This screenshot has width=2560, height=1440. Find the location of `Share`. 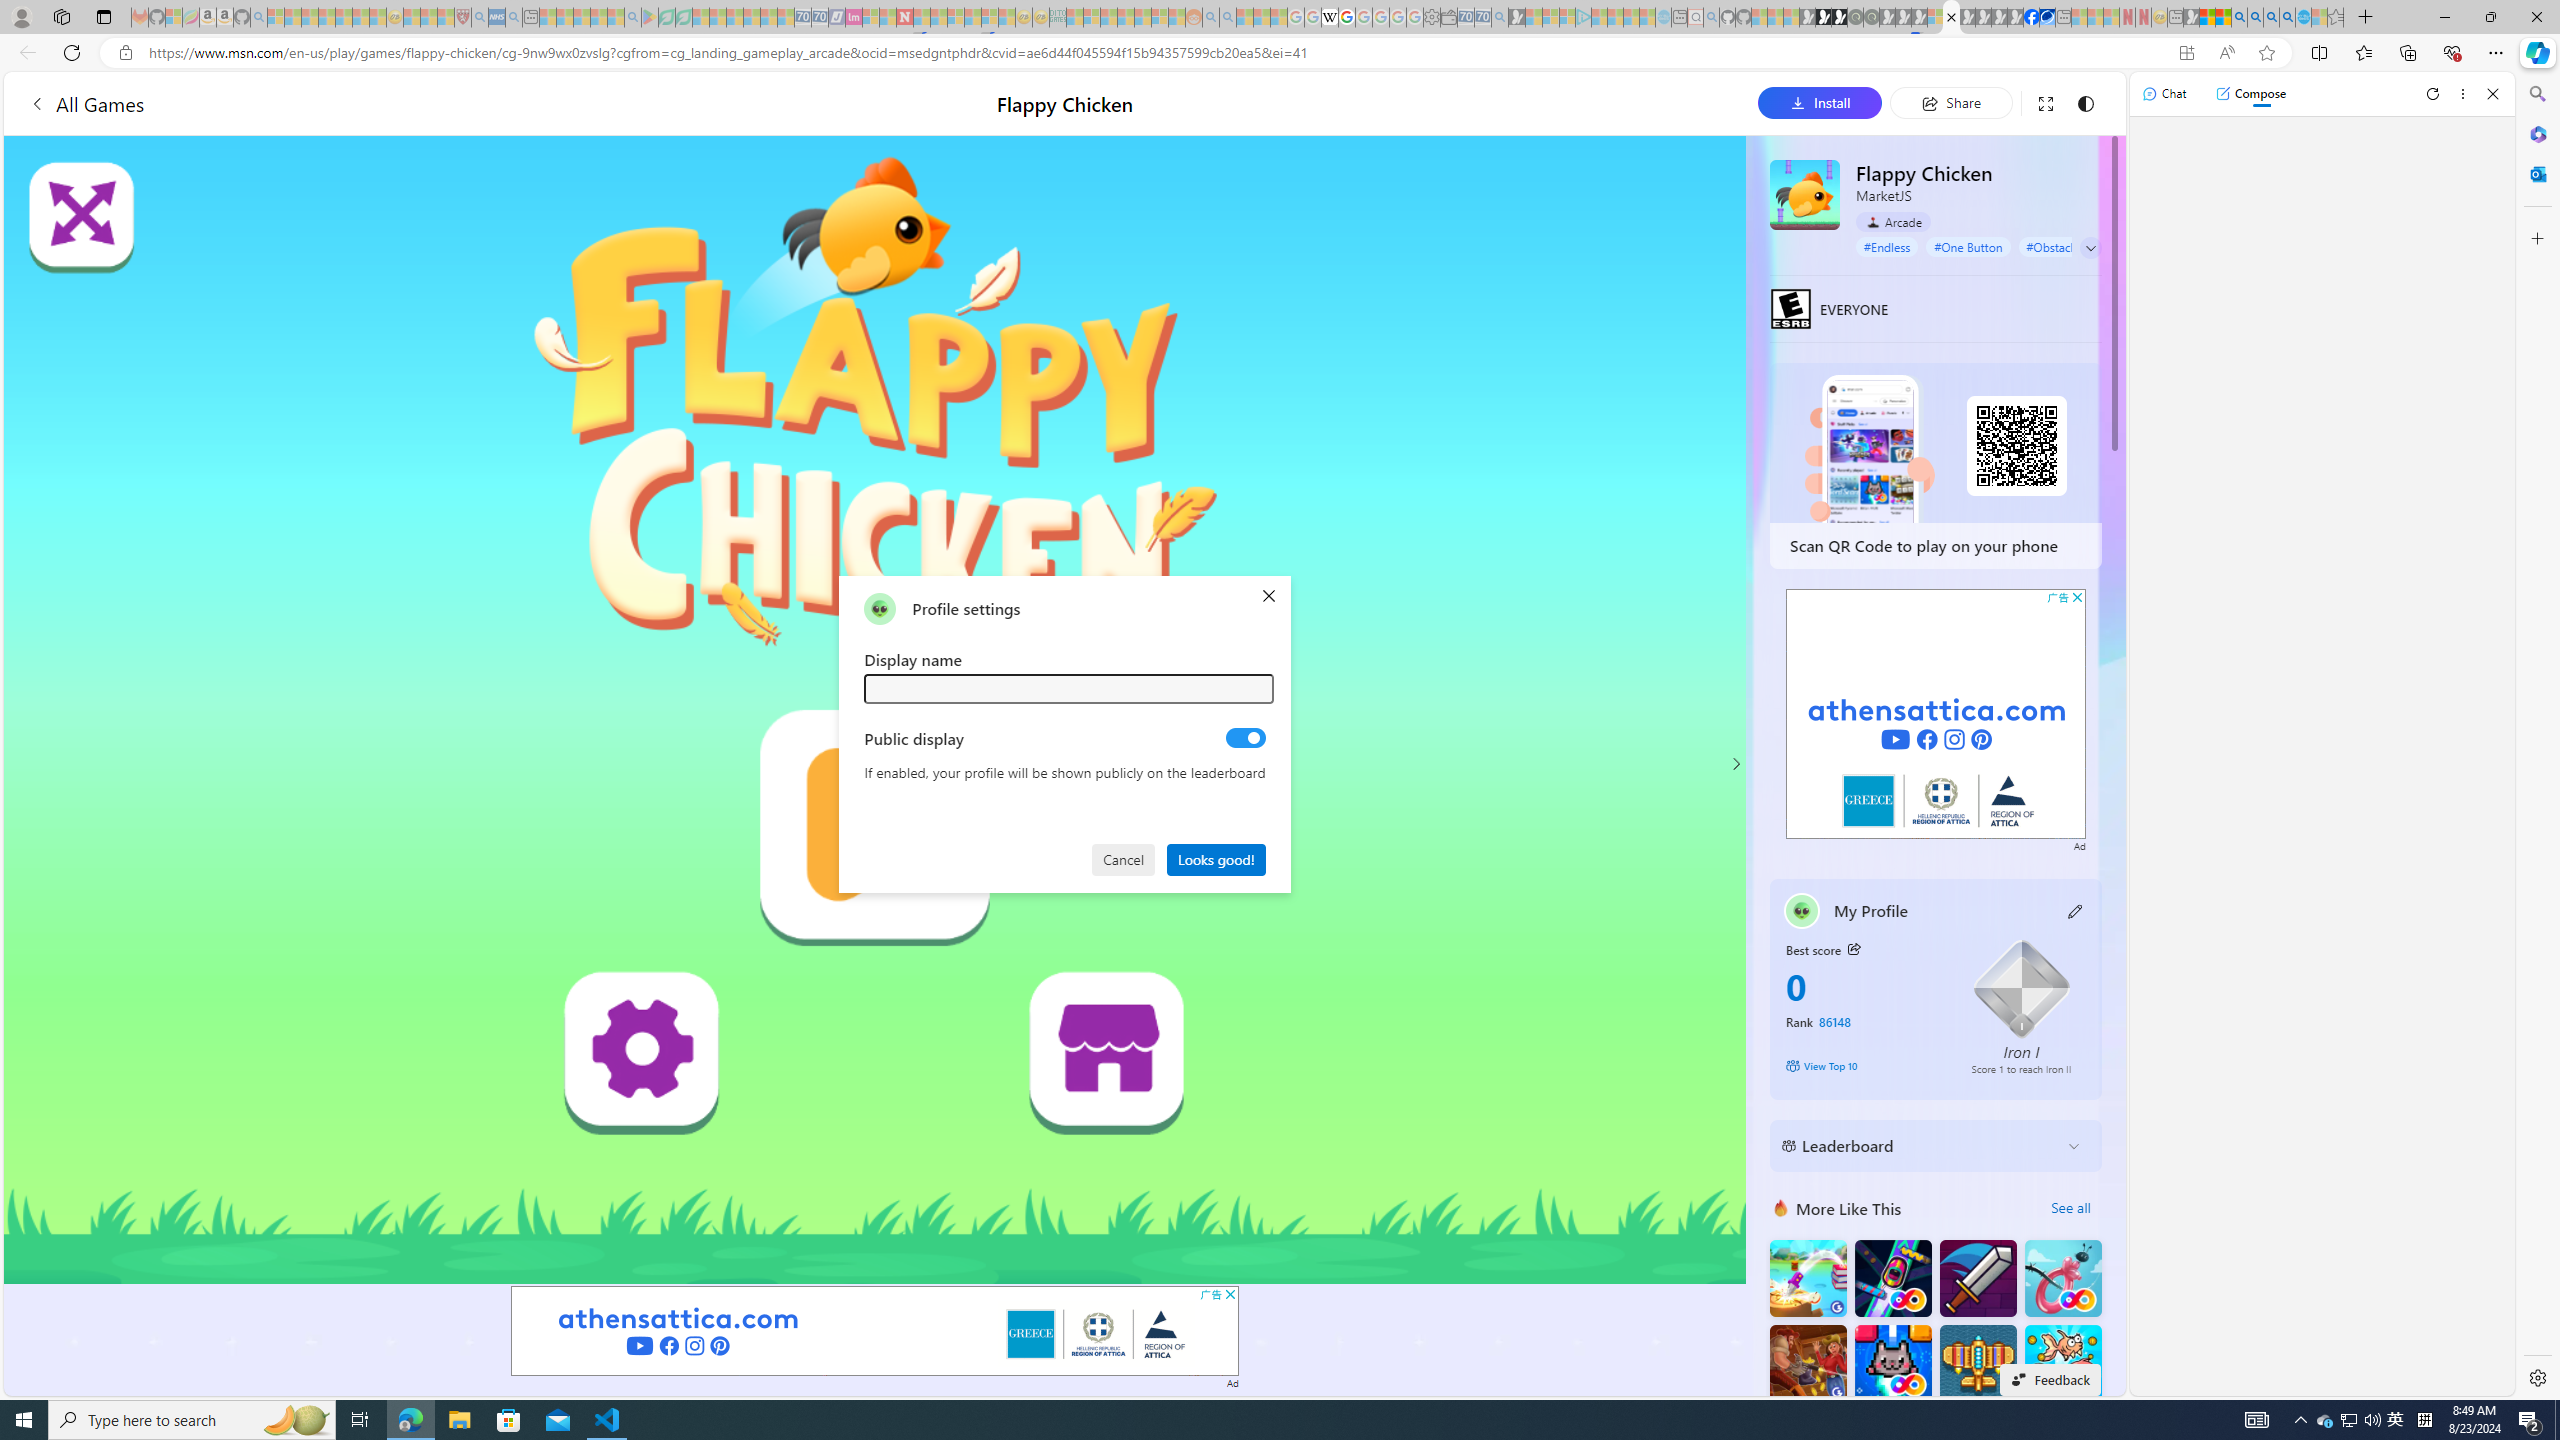

Share is located at coordinates (1950, 102).